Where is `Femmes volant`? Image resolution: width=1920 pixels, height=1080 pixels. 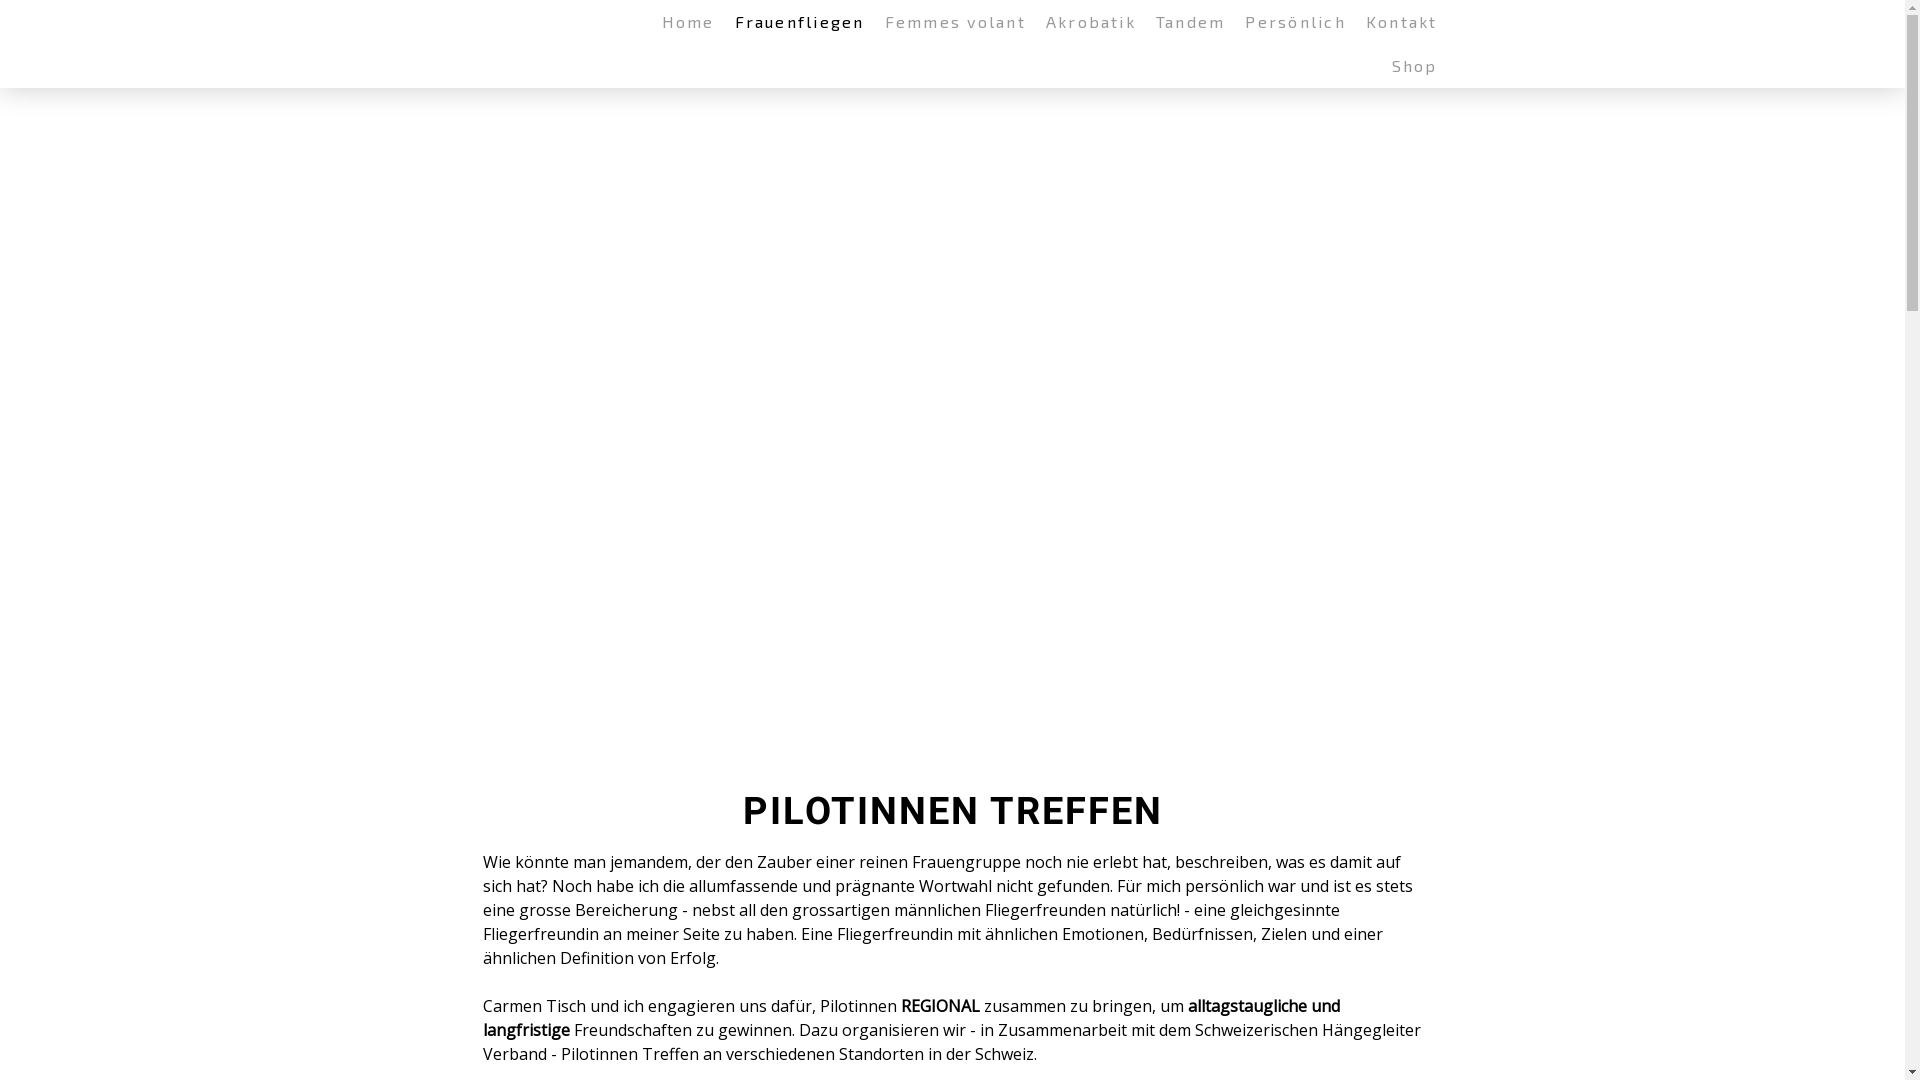 Femmes volant is located at coordinates (956, 22).